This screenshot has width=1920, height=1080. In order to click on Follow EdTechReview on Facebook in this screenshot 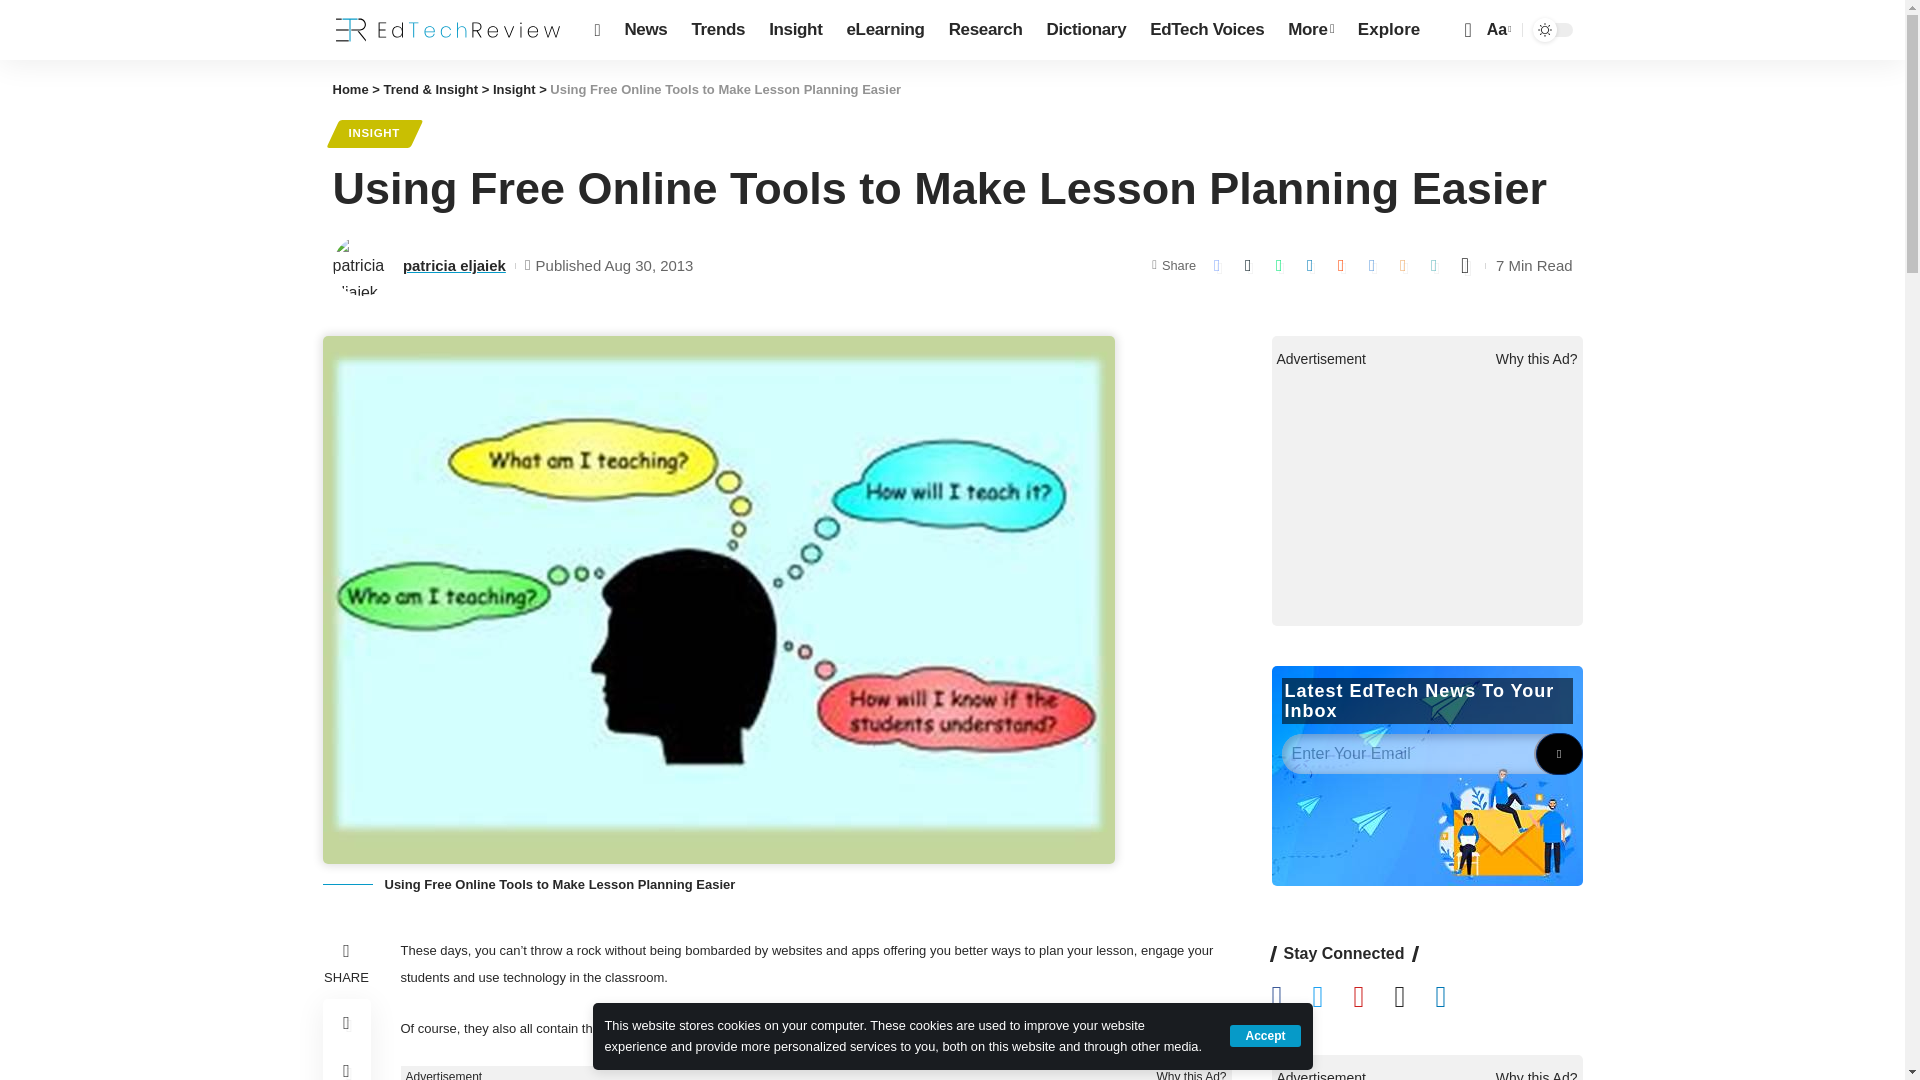, I will do `click(1292, 998)`.